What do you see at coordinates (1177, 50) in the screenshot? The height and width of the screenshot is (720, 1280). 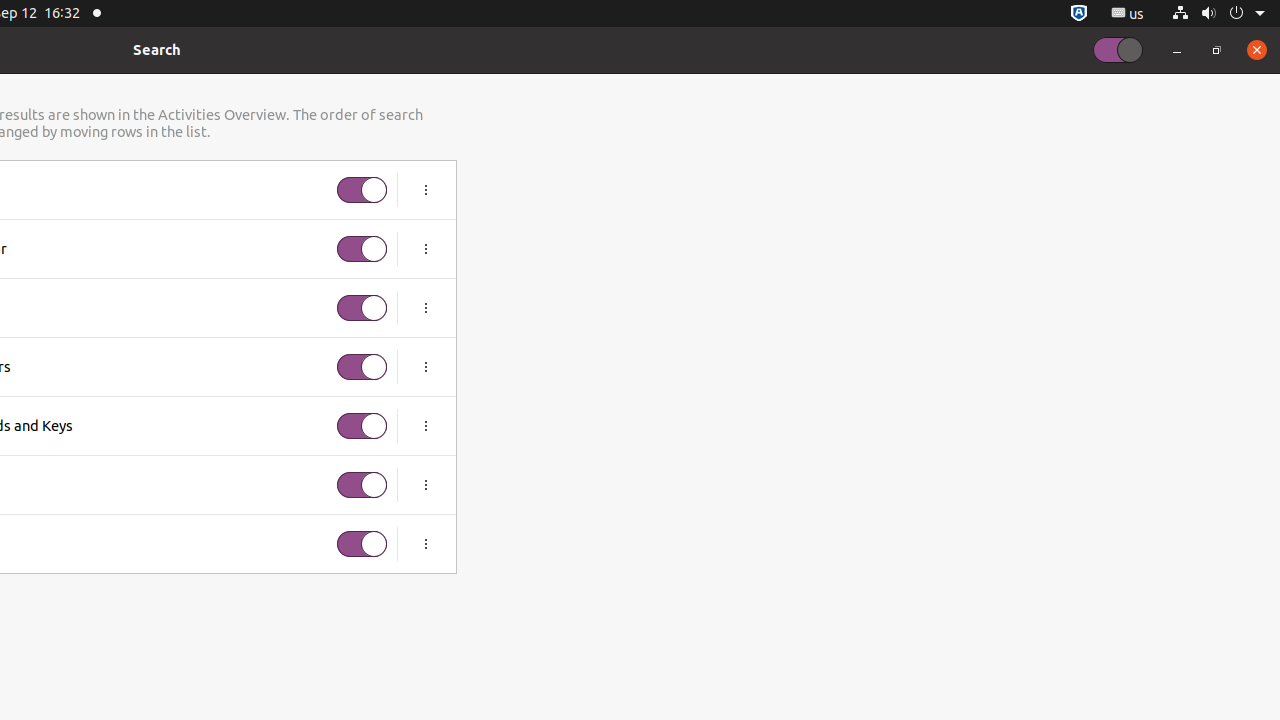 I see `Minimize` at bounding box center [1177, 50].